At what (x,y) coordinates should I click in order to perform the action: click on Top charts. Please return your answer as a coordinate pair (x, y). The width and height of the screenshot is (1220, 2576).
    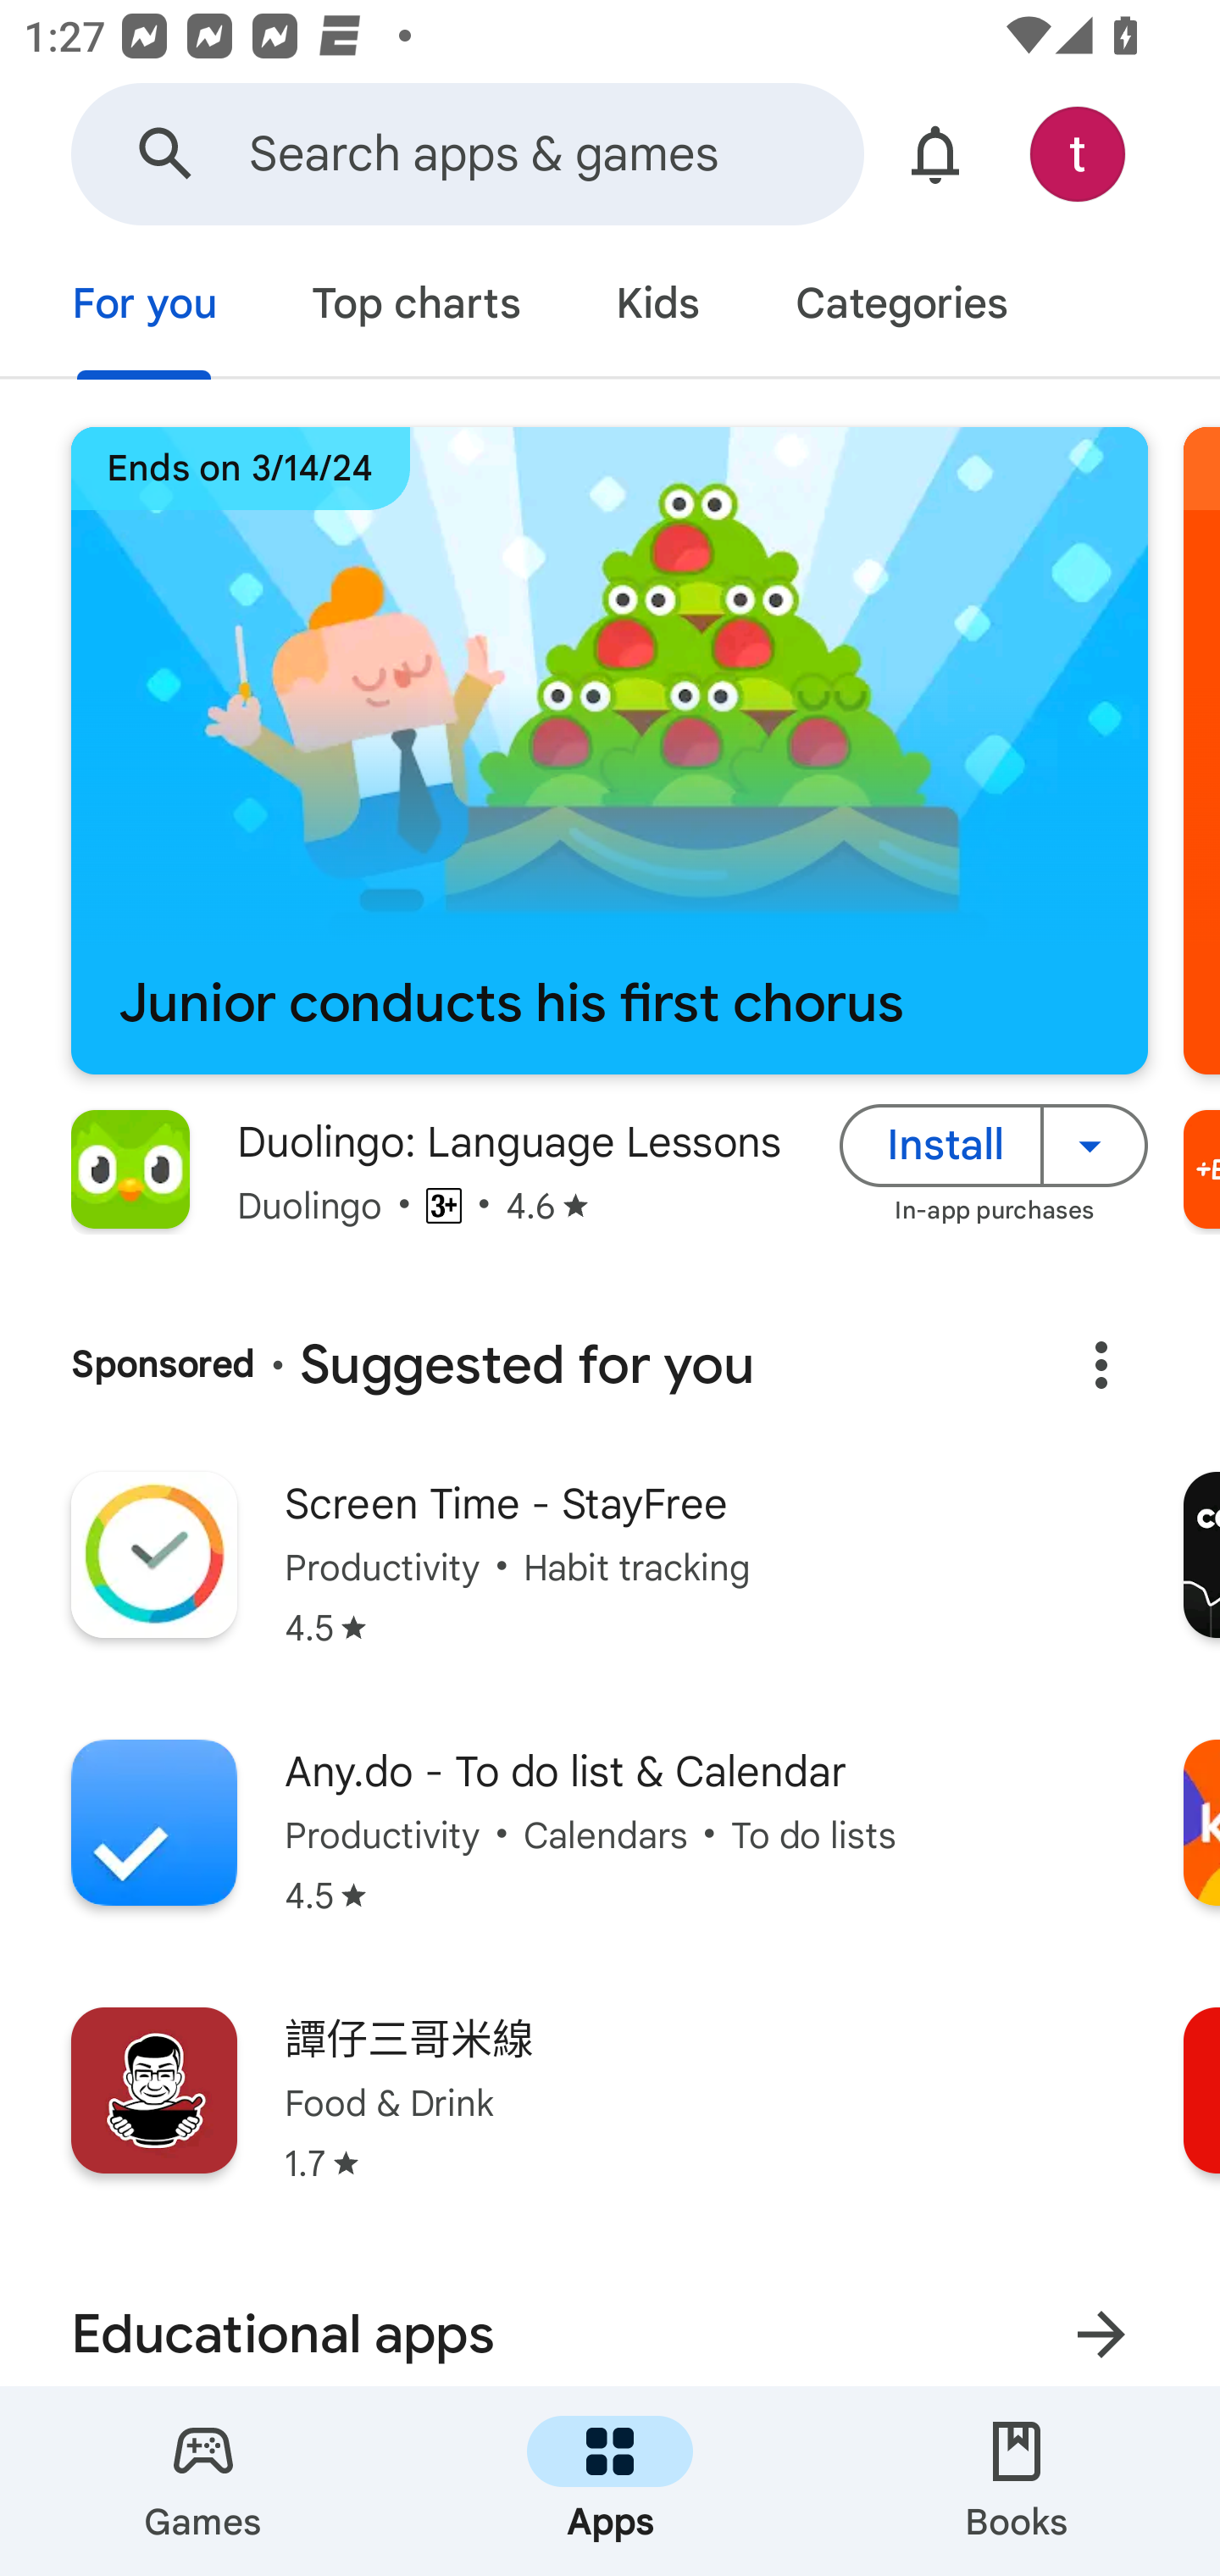
    Looking at the image, I should click on (417, 307).